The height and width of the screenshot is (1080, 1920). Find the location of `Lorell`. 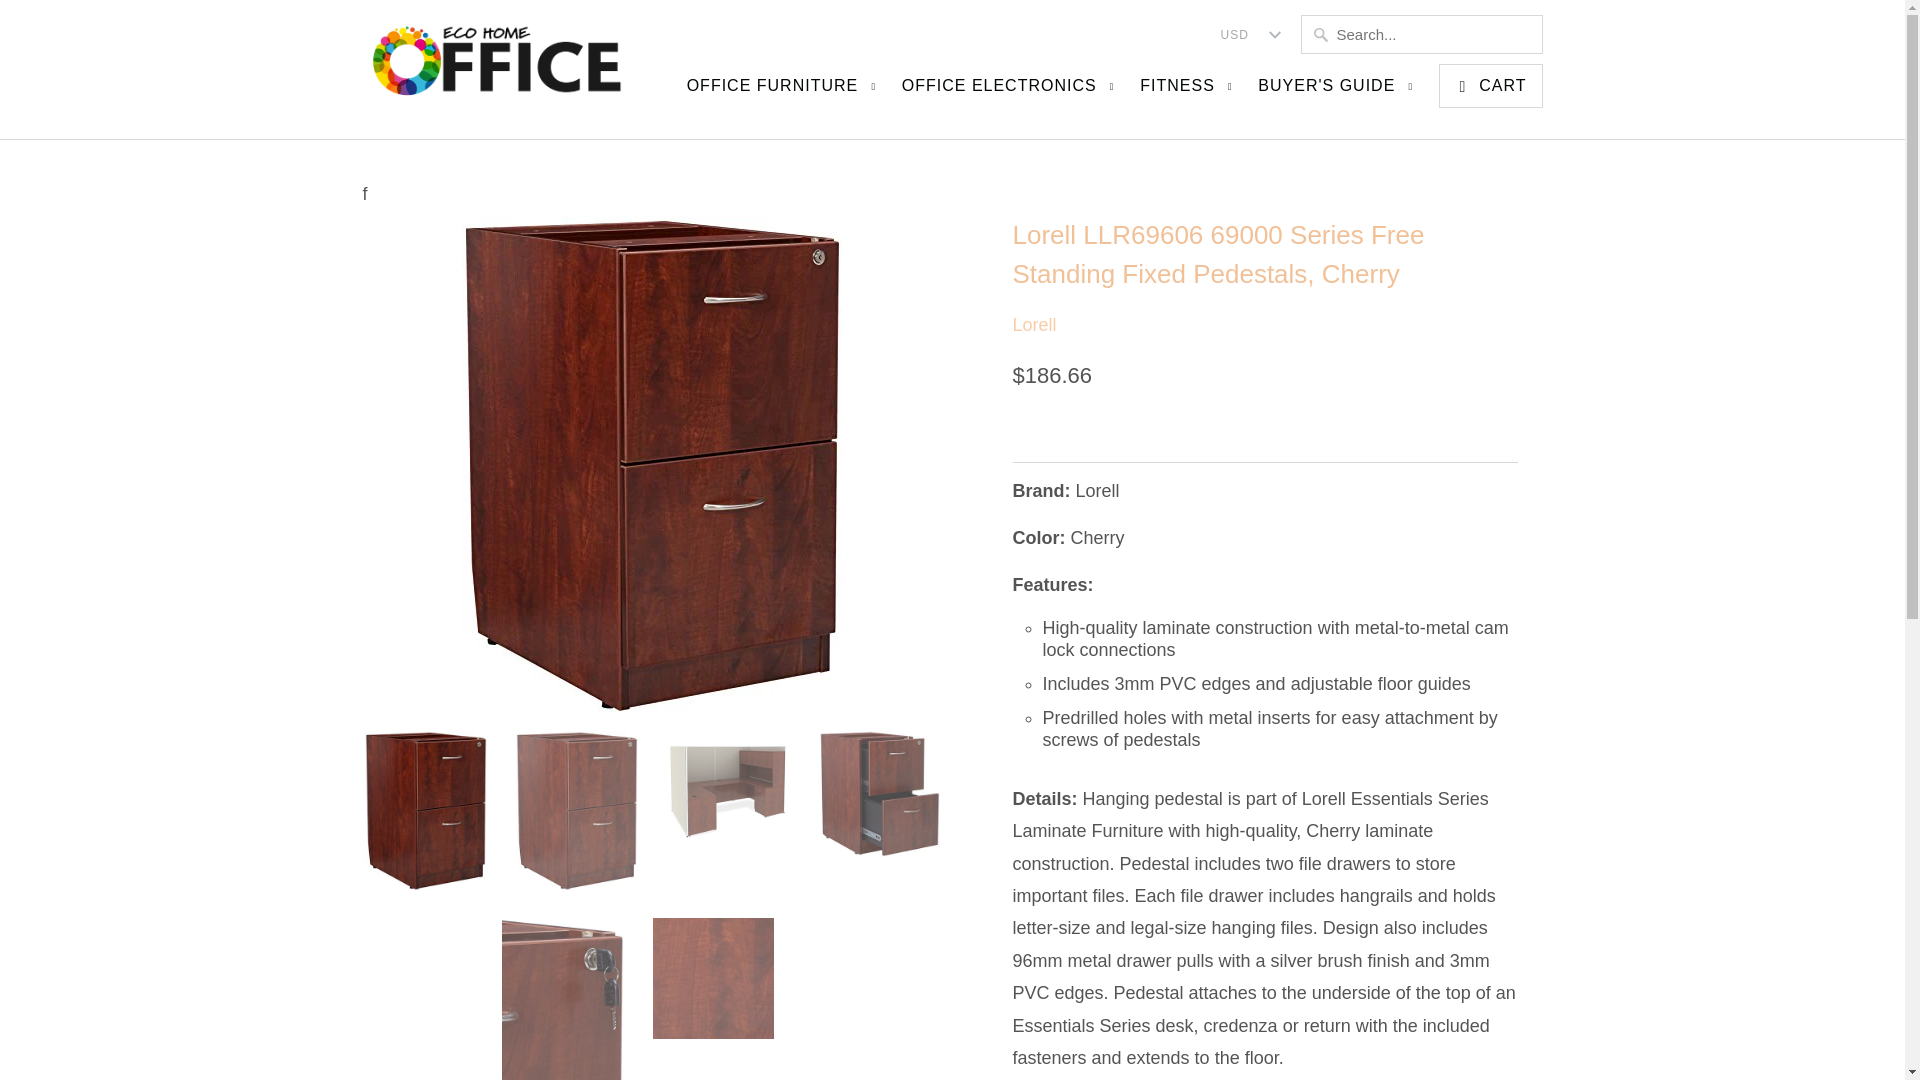

Lorell is located at coordinates (1034, 324).